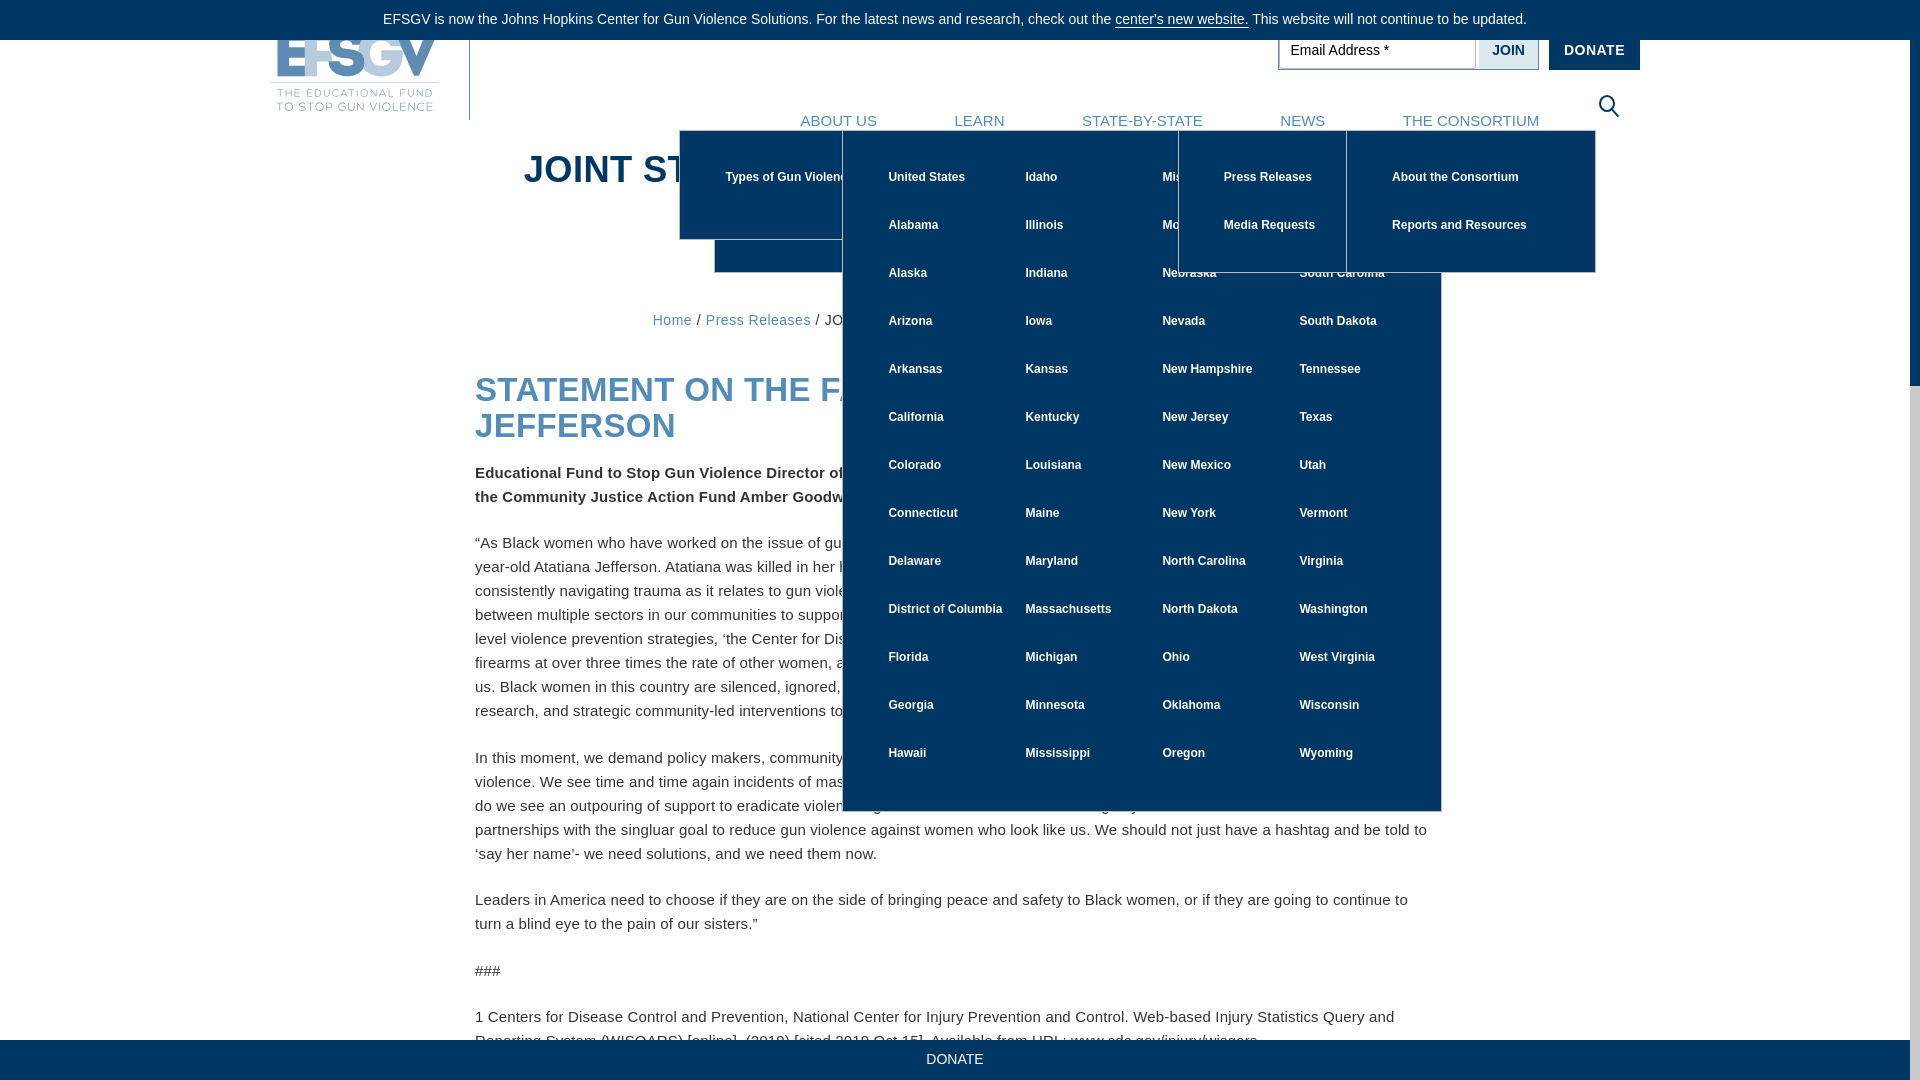 The image size is (1920, 1080). I want to click on LEARN, so click(980, 120).